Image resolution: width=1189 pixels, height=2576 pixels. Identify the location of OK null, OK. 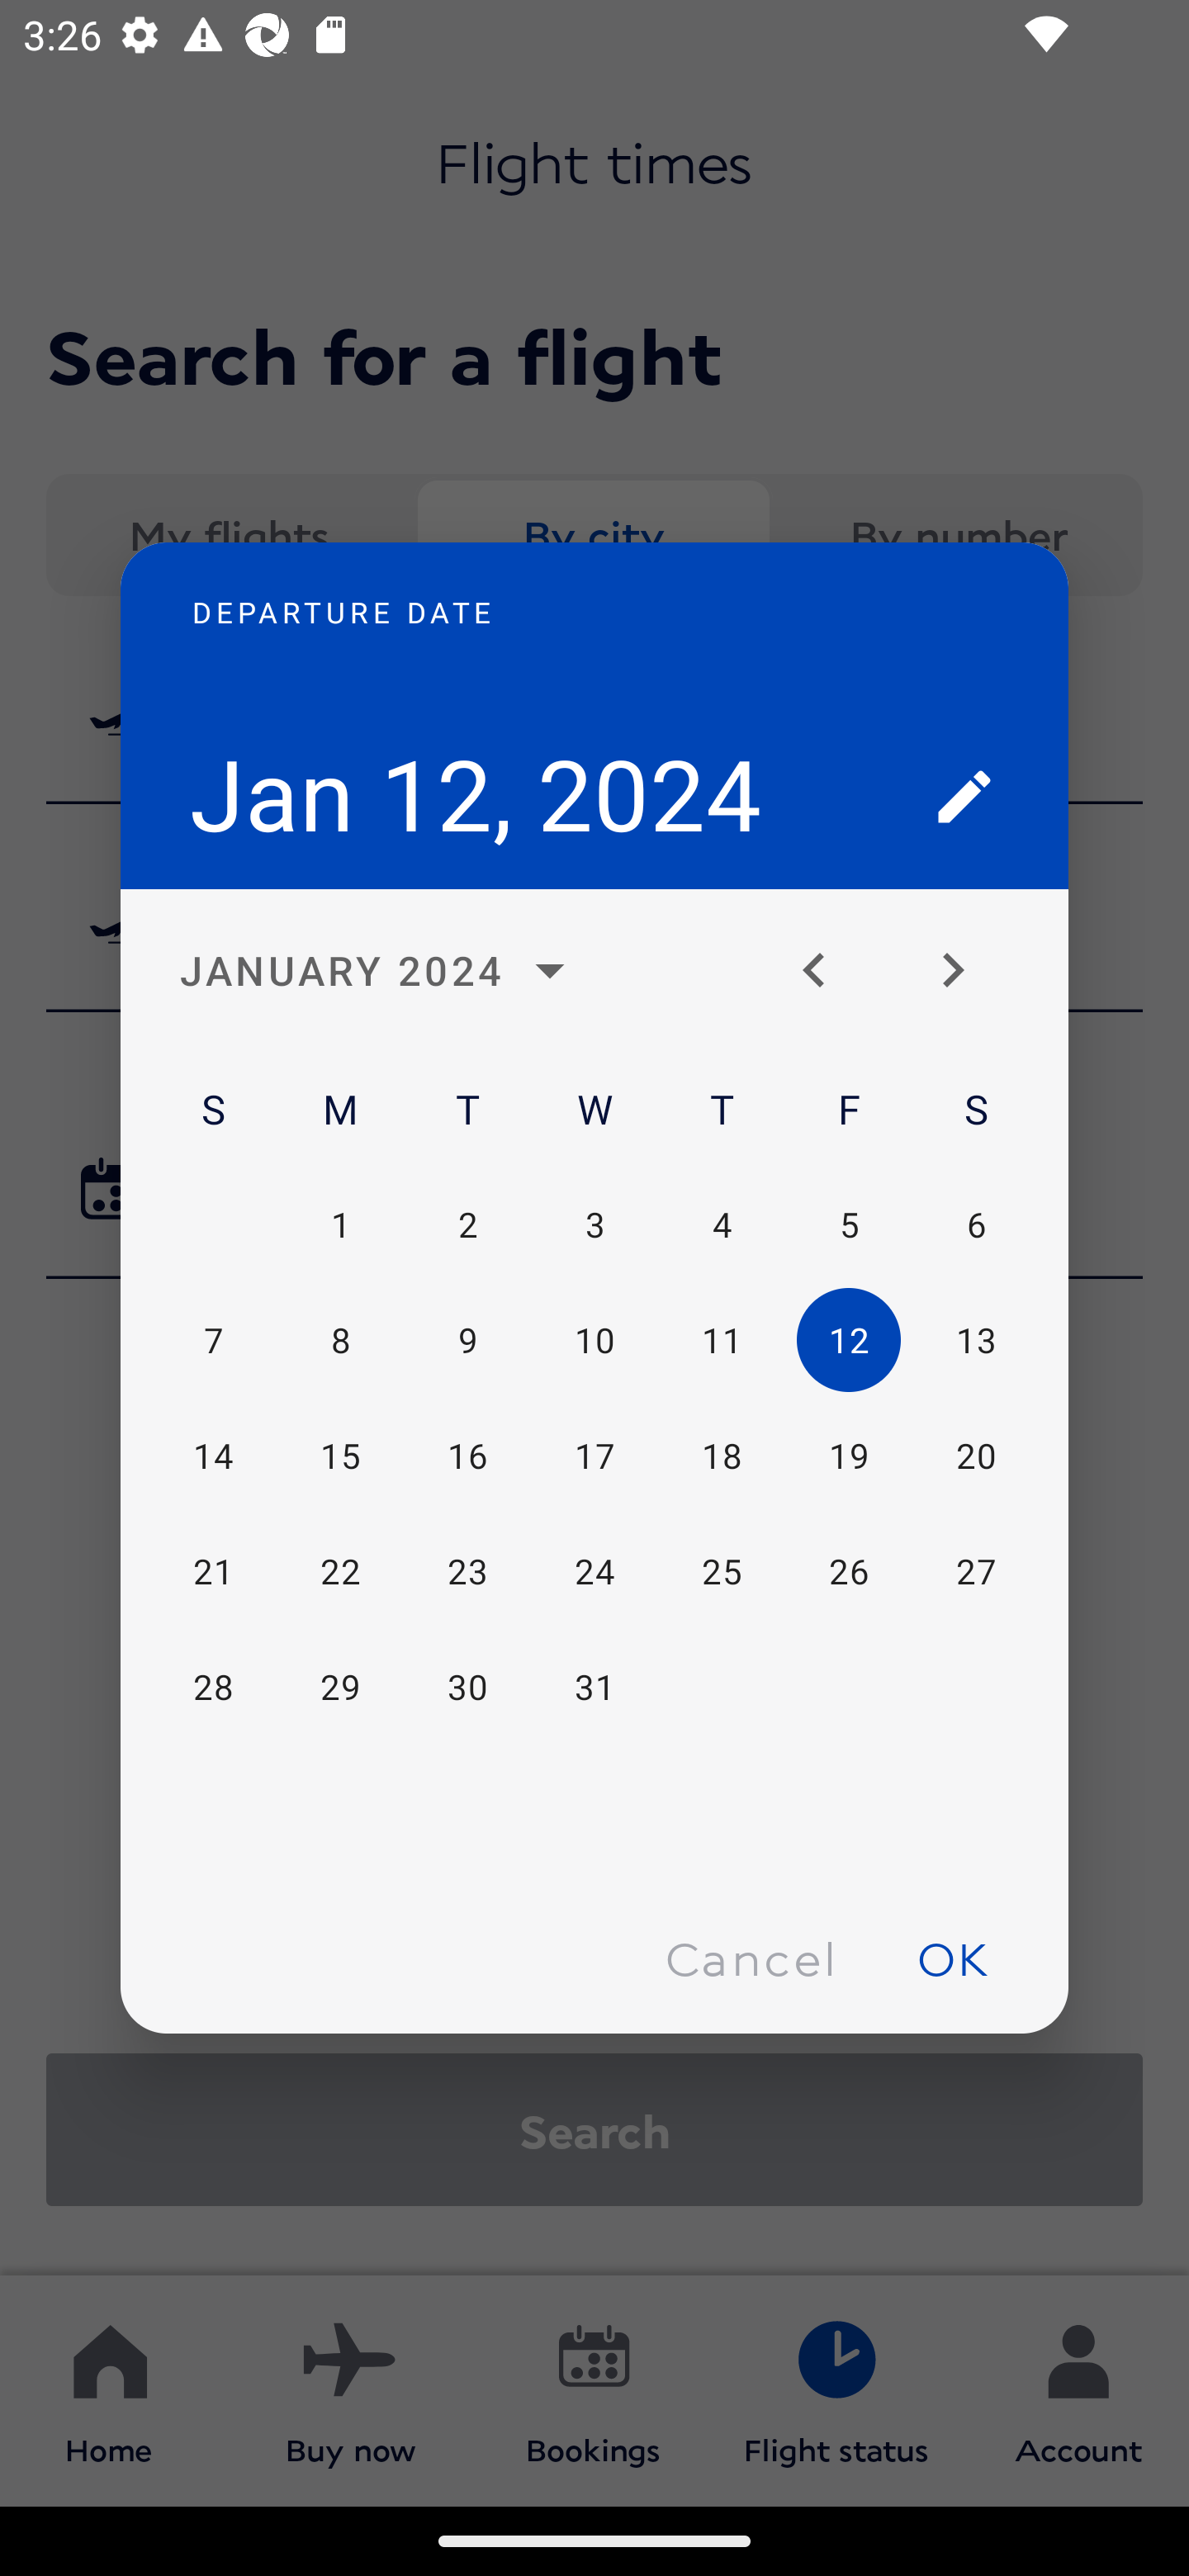
(953, 1957).